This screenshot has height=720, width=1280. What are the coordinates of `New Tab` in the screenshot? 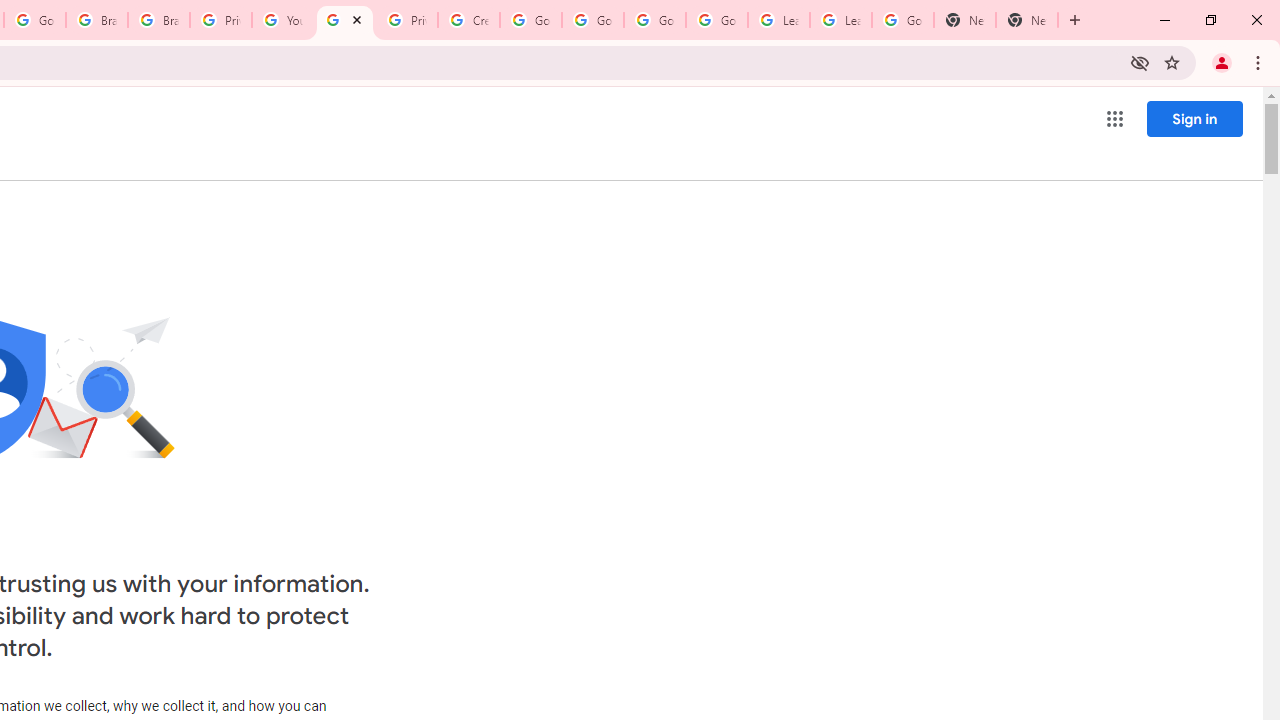 It's located at (1026, 20).